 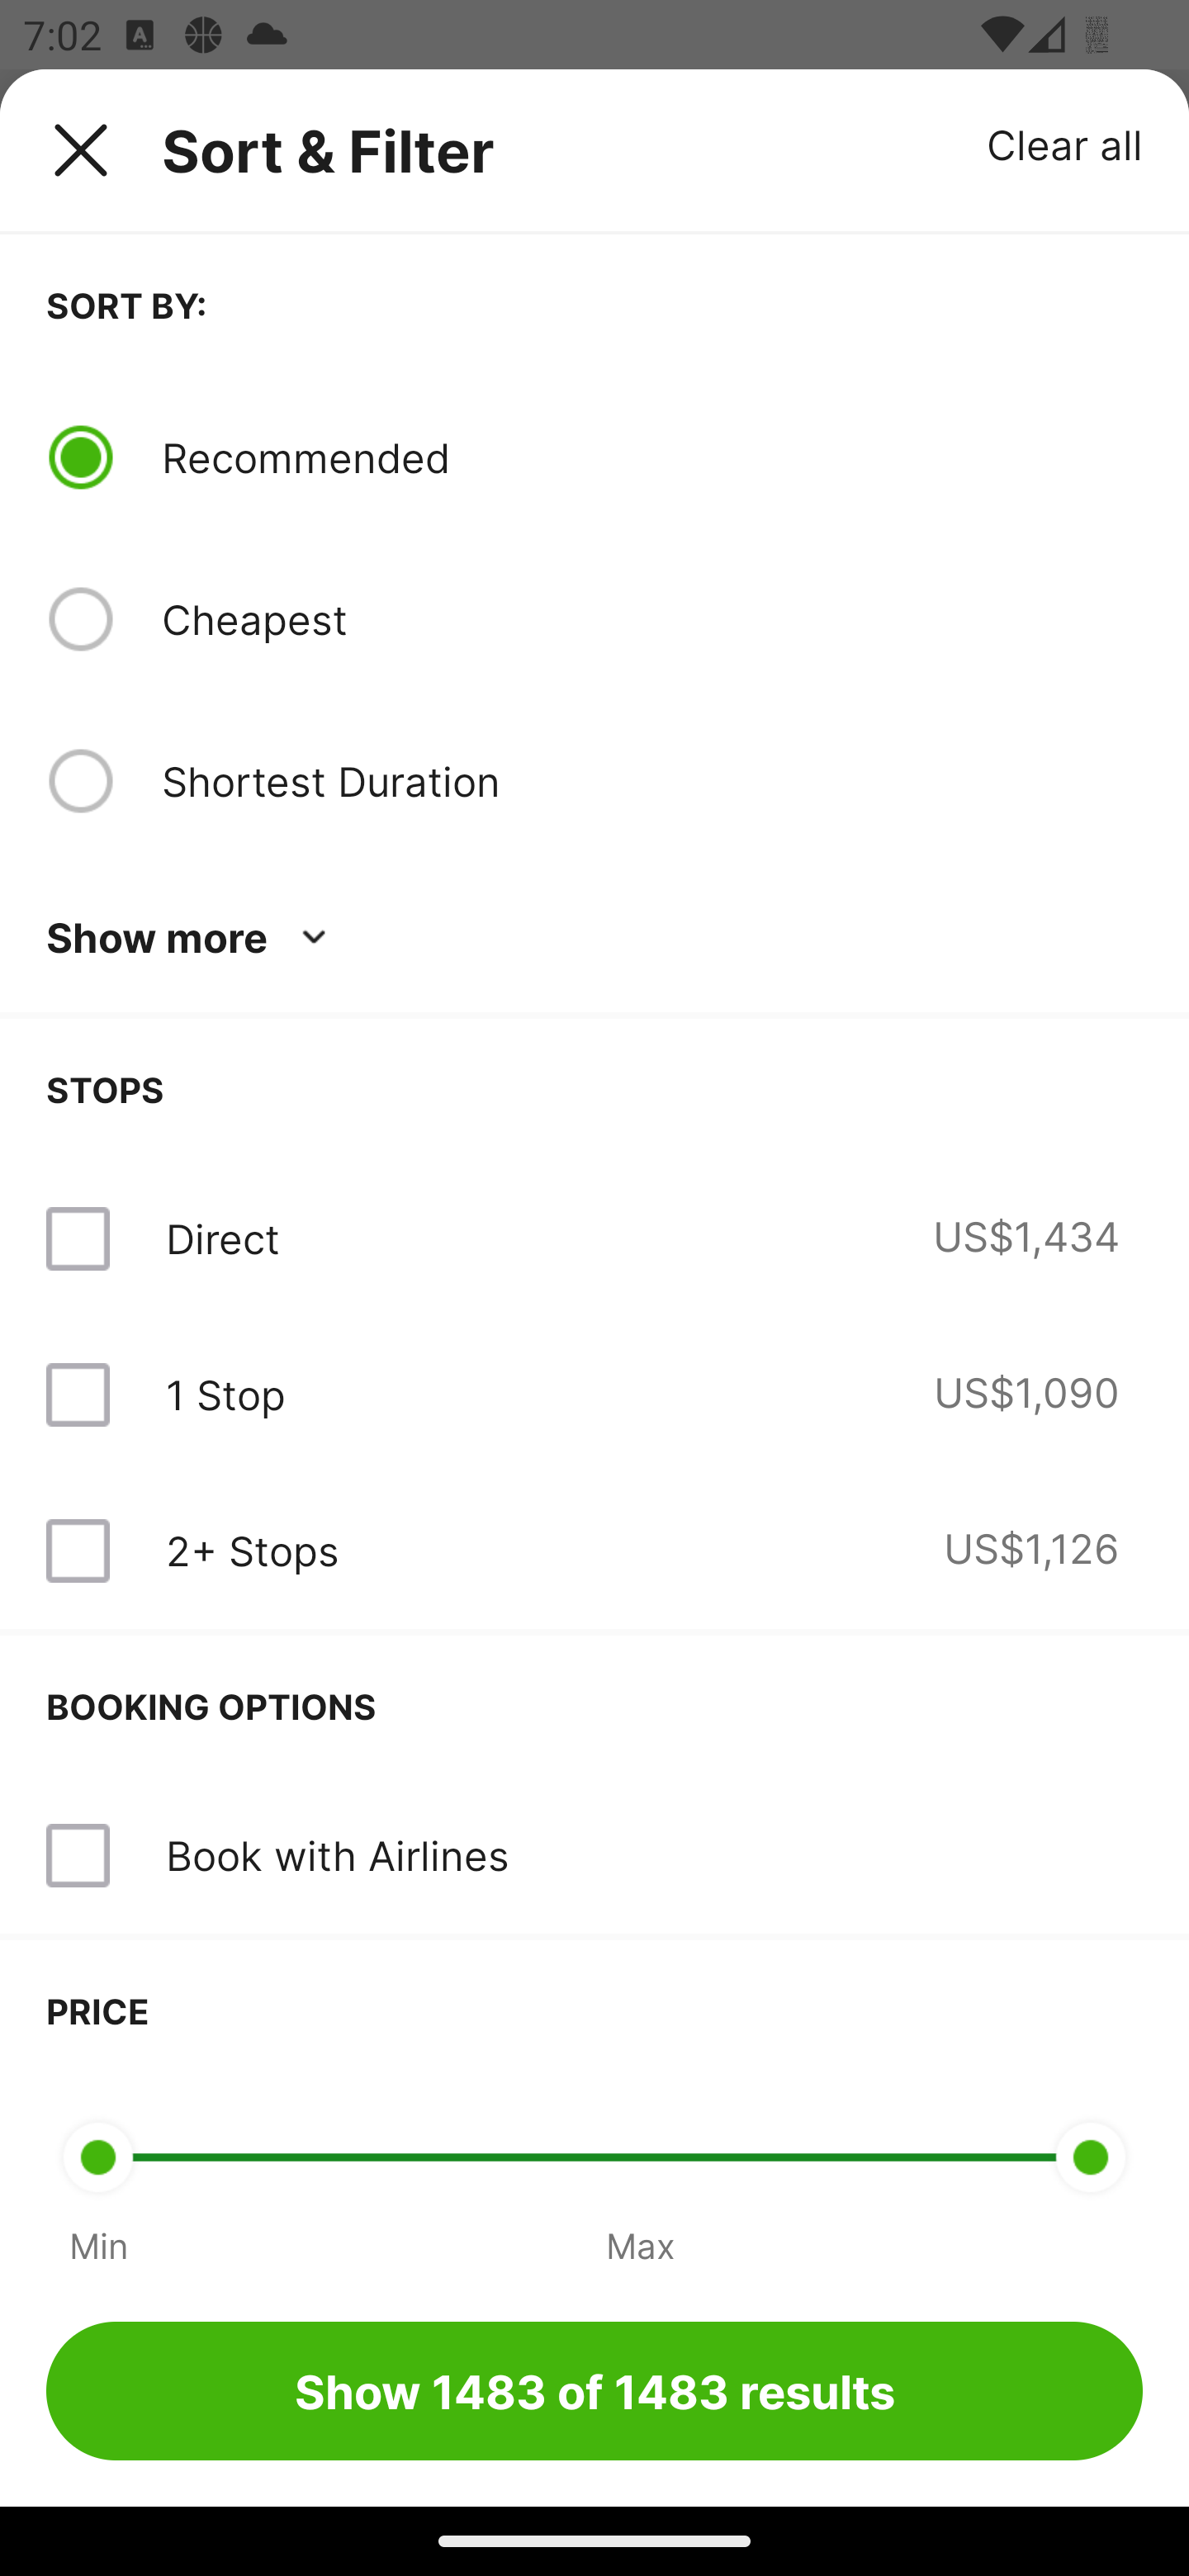 What do you see at coordinates (222, 1238) in the screenshot?
I see `Direct` at bounding box center [222, 1238].